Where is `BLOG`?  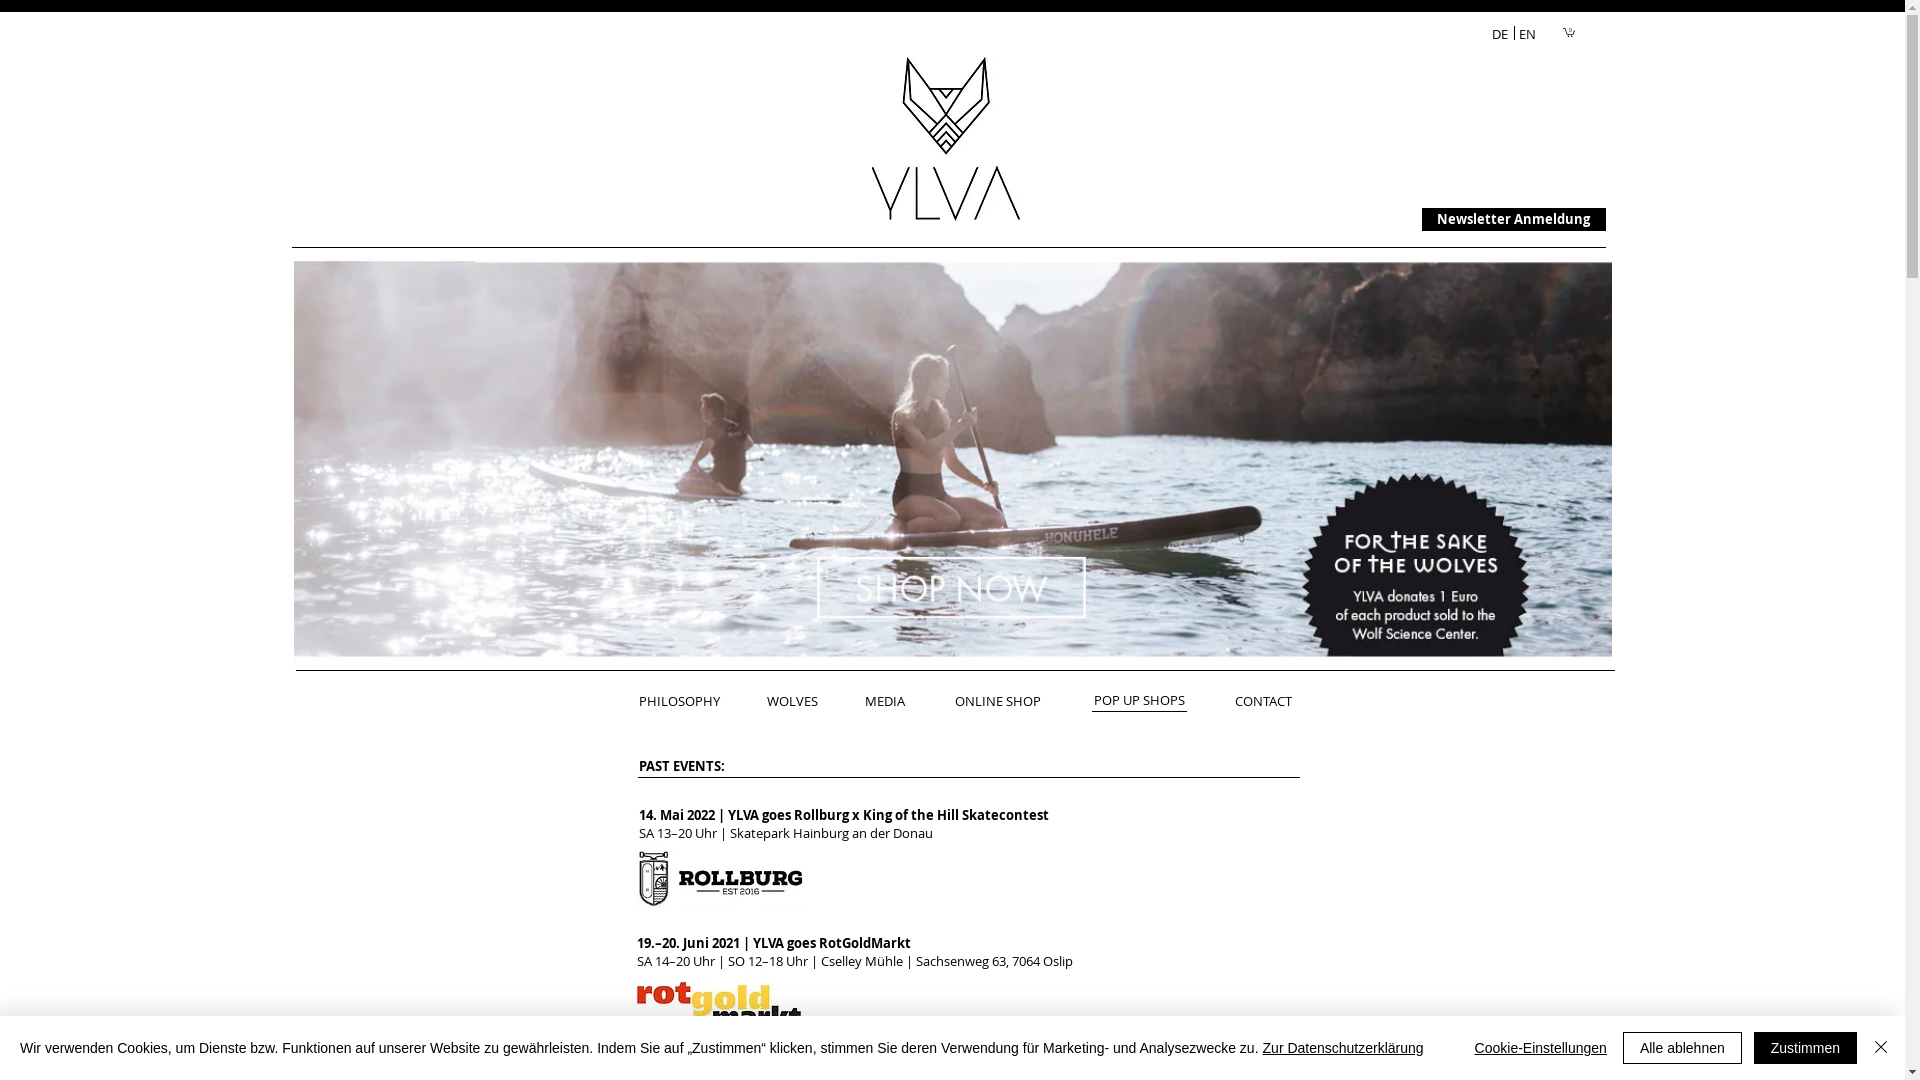
BLOG is located at coordinates (1180, 286).